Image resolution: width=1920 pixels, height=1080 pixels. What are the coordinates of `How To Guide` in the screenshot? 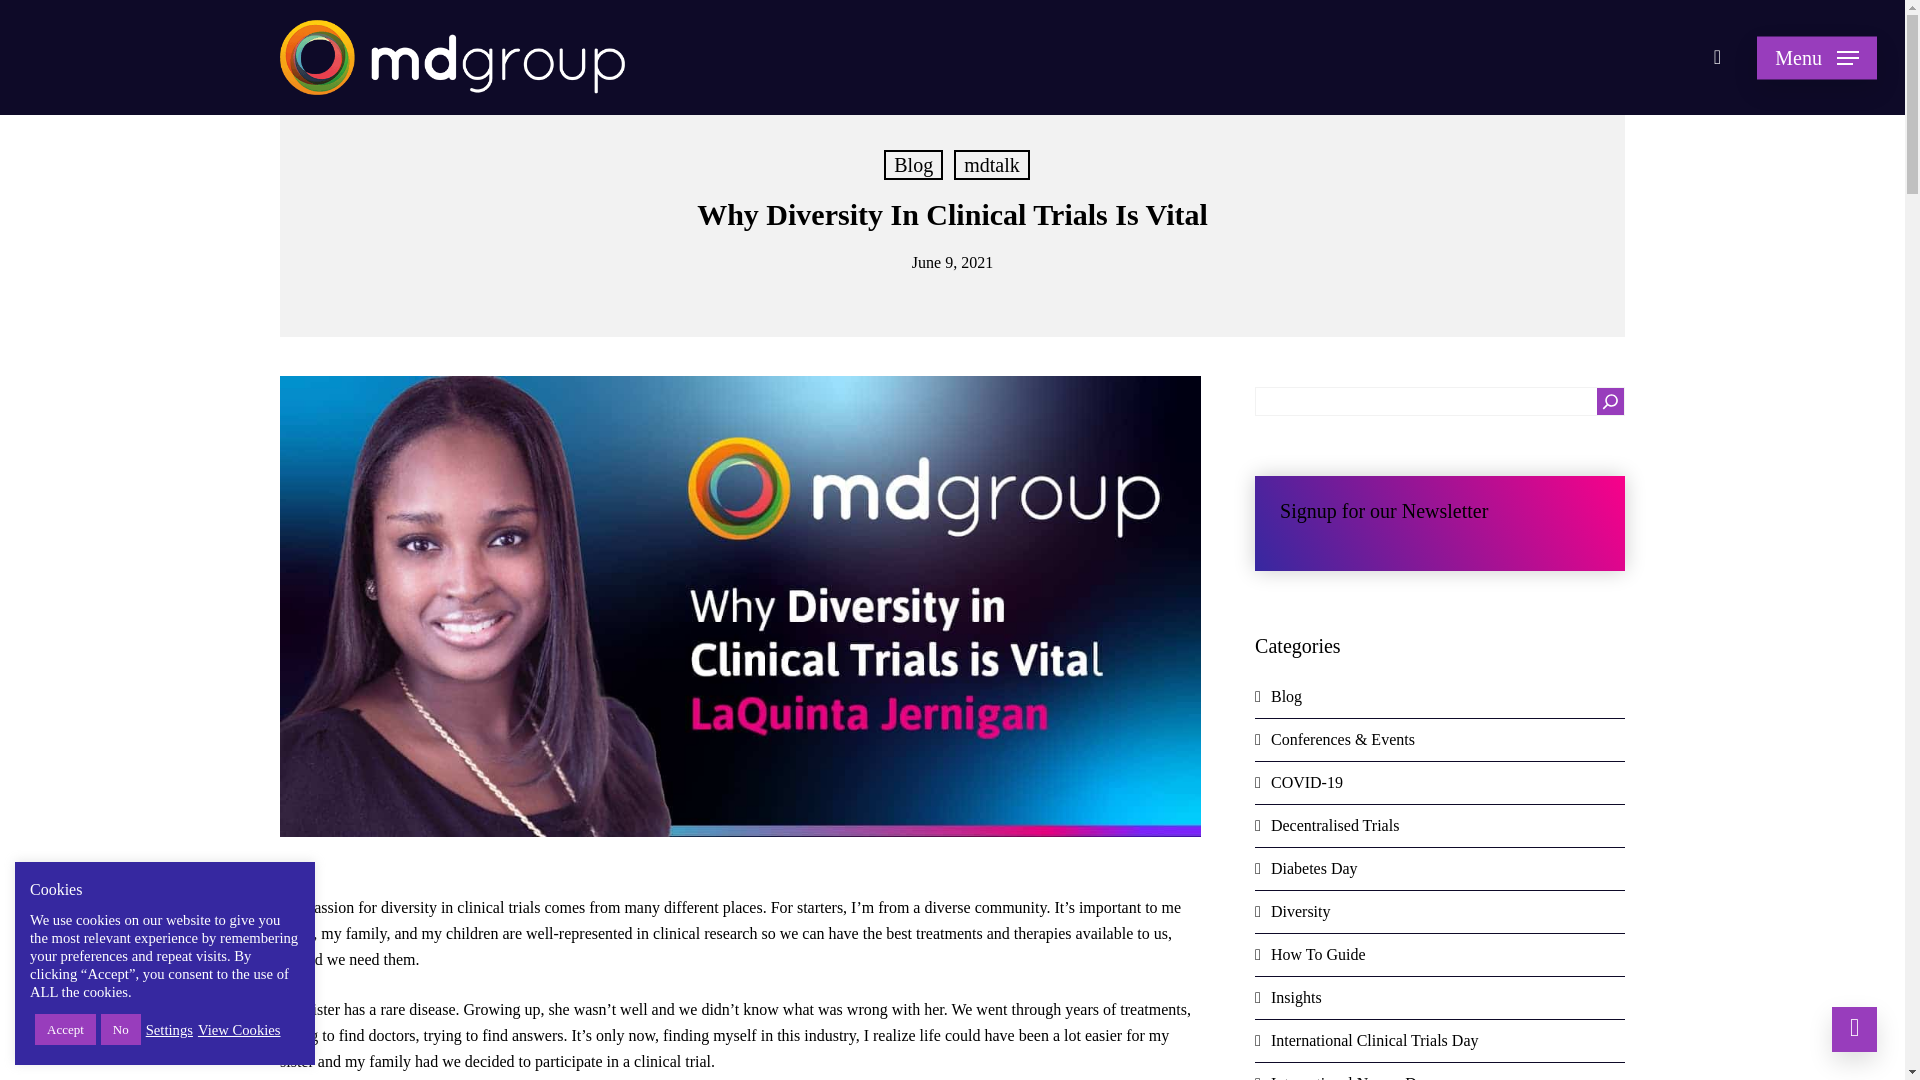 It's located at (1440, 956).